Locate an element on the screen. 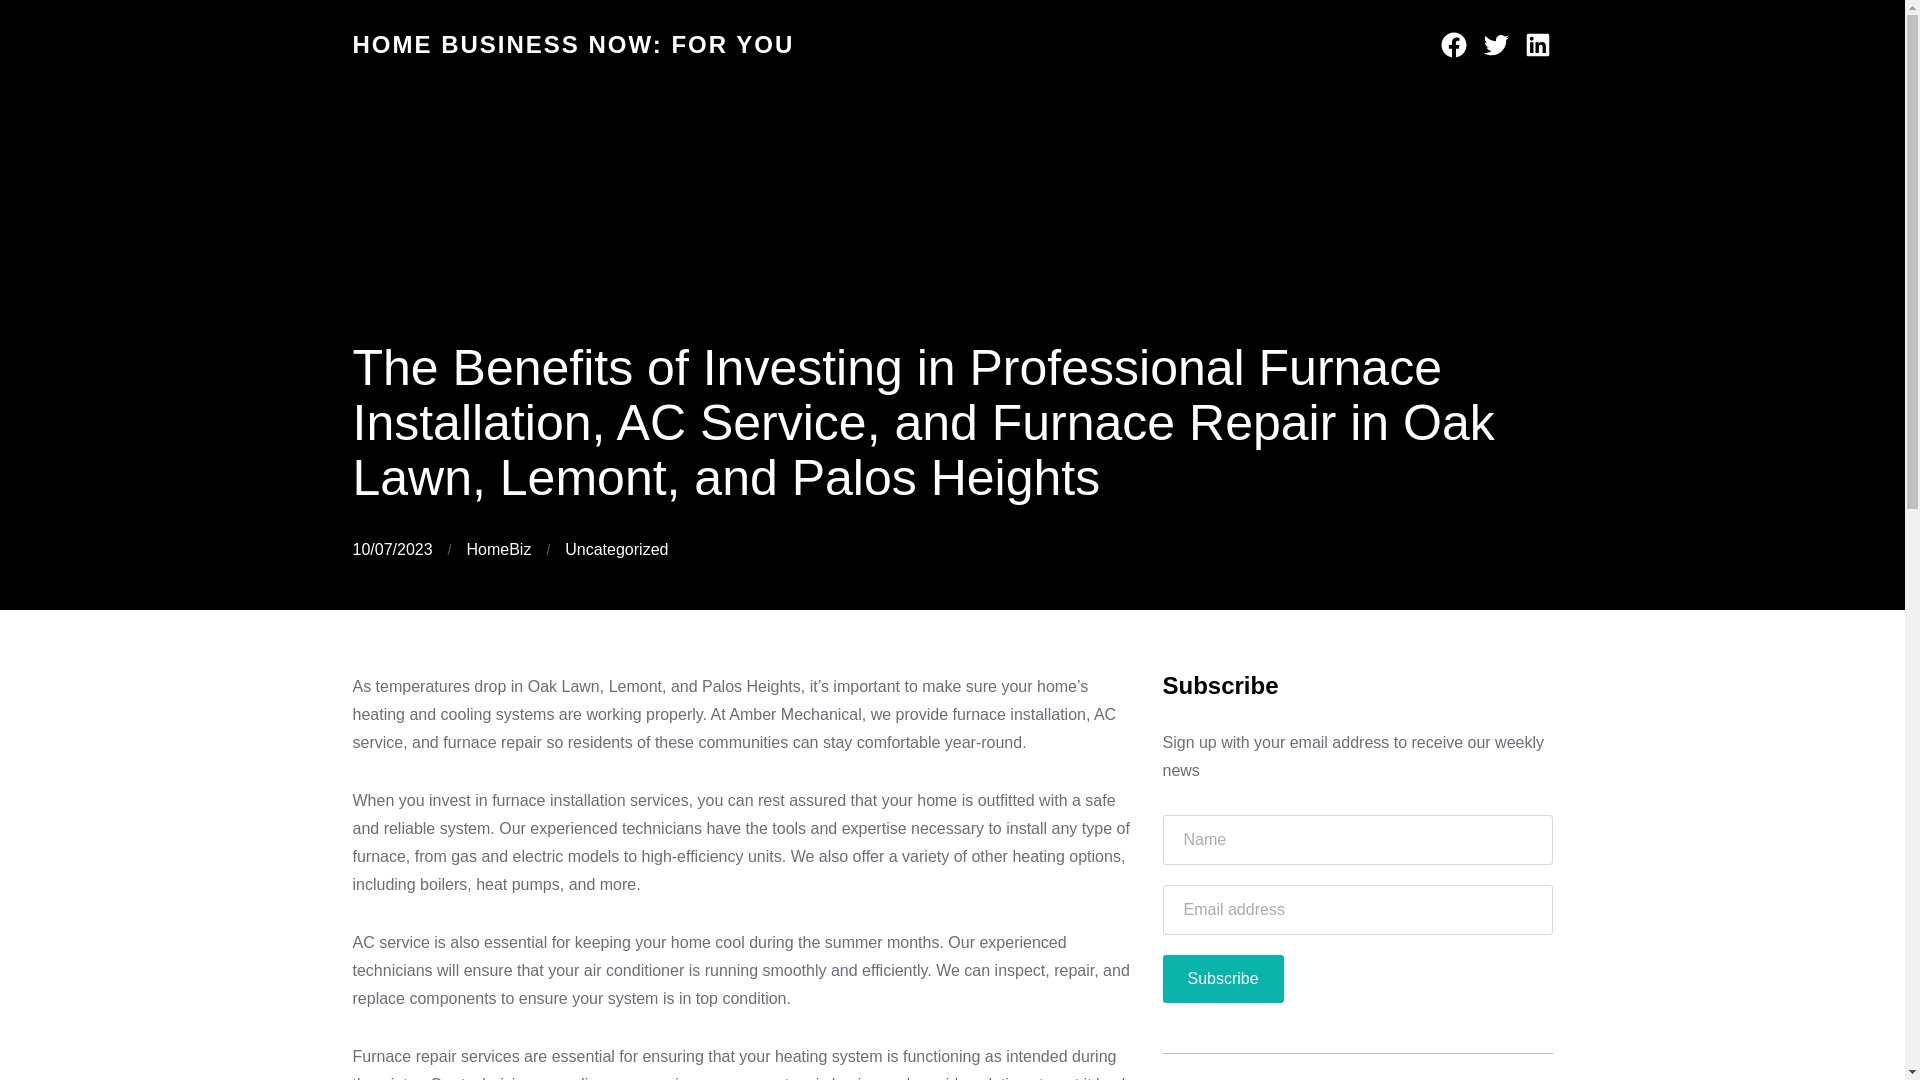  LinkedIn is located at coordinates (1536, 45).